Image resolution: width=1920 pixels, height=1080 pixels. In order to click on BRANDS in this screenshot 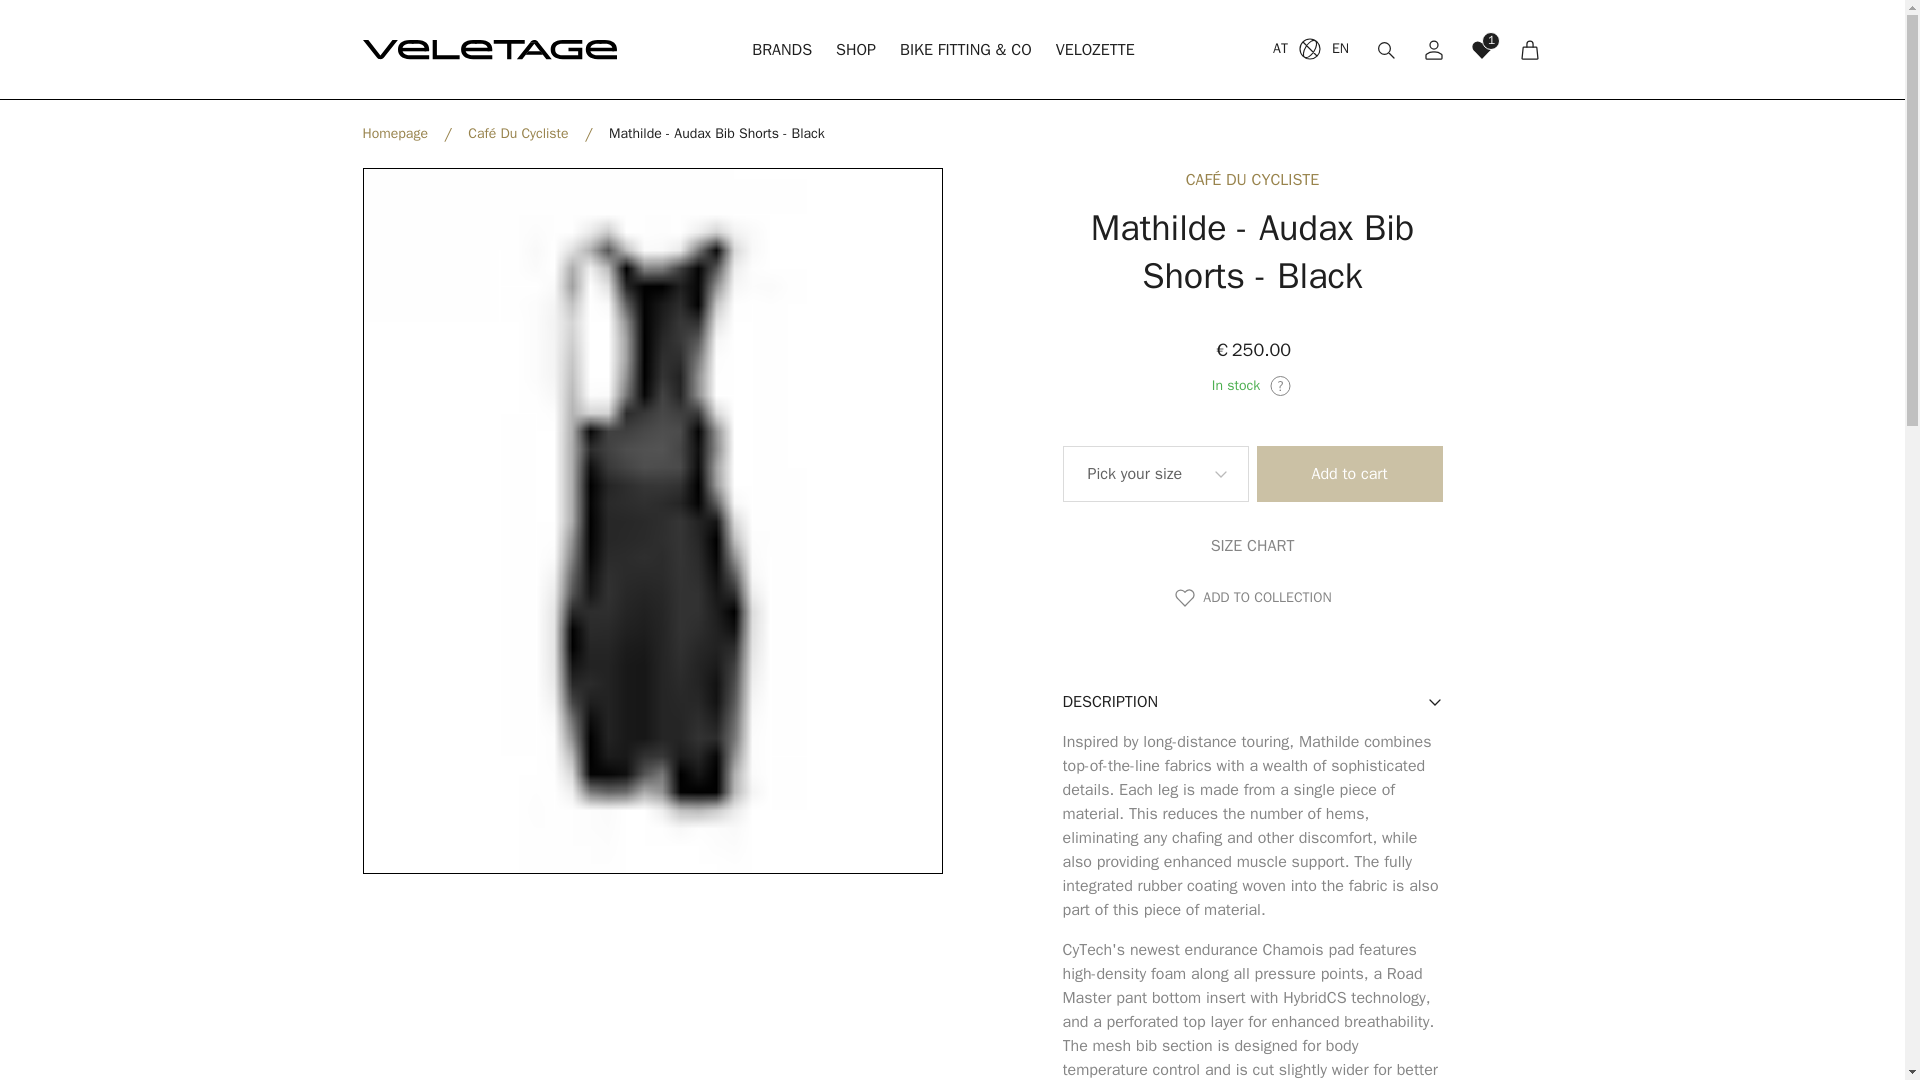, I will do `click(855, 50)`.